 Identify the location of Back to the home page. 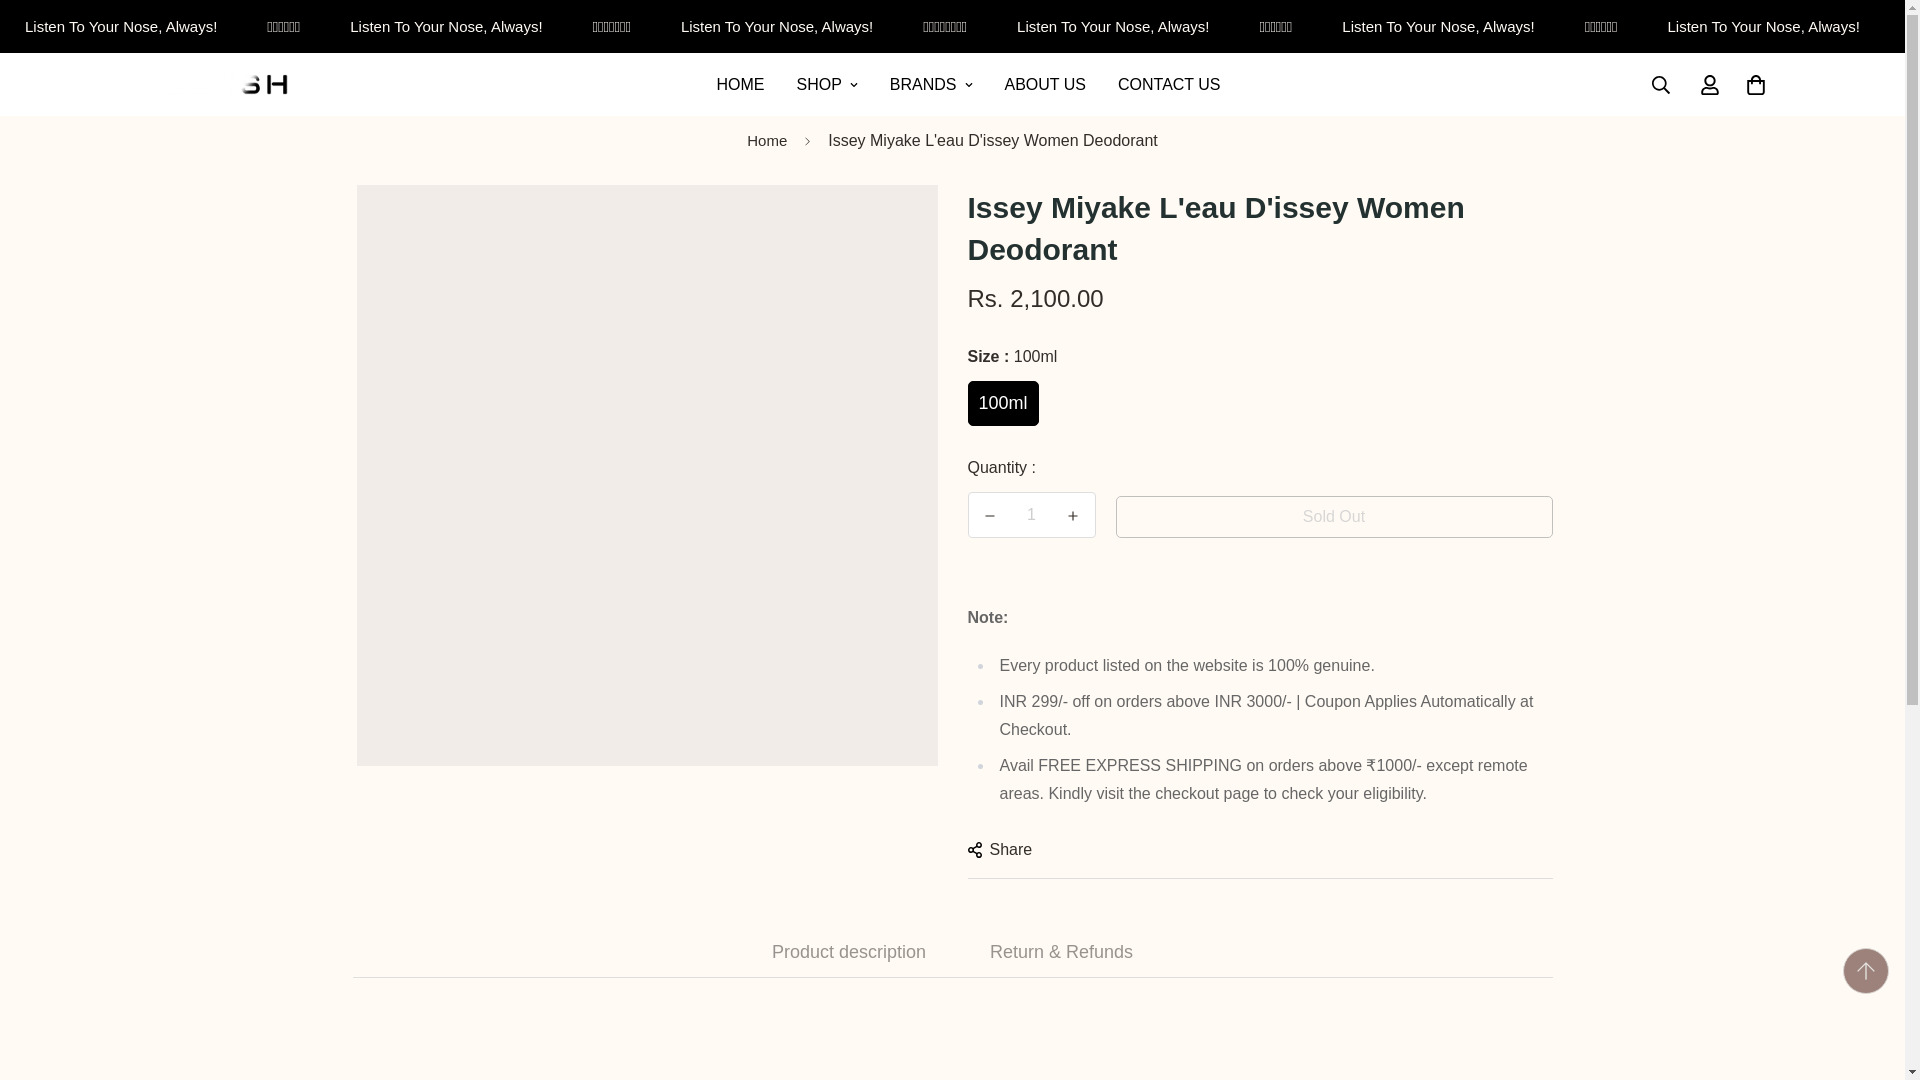
(766, 141).